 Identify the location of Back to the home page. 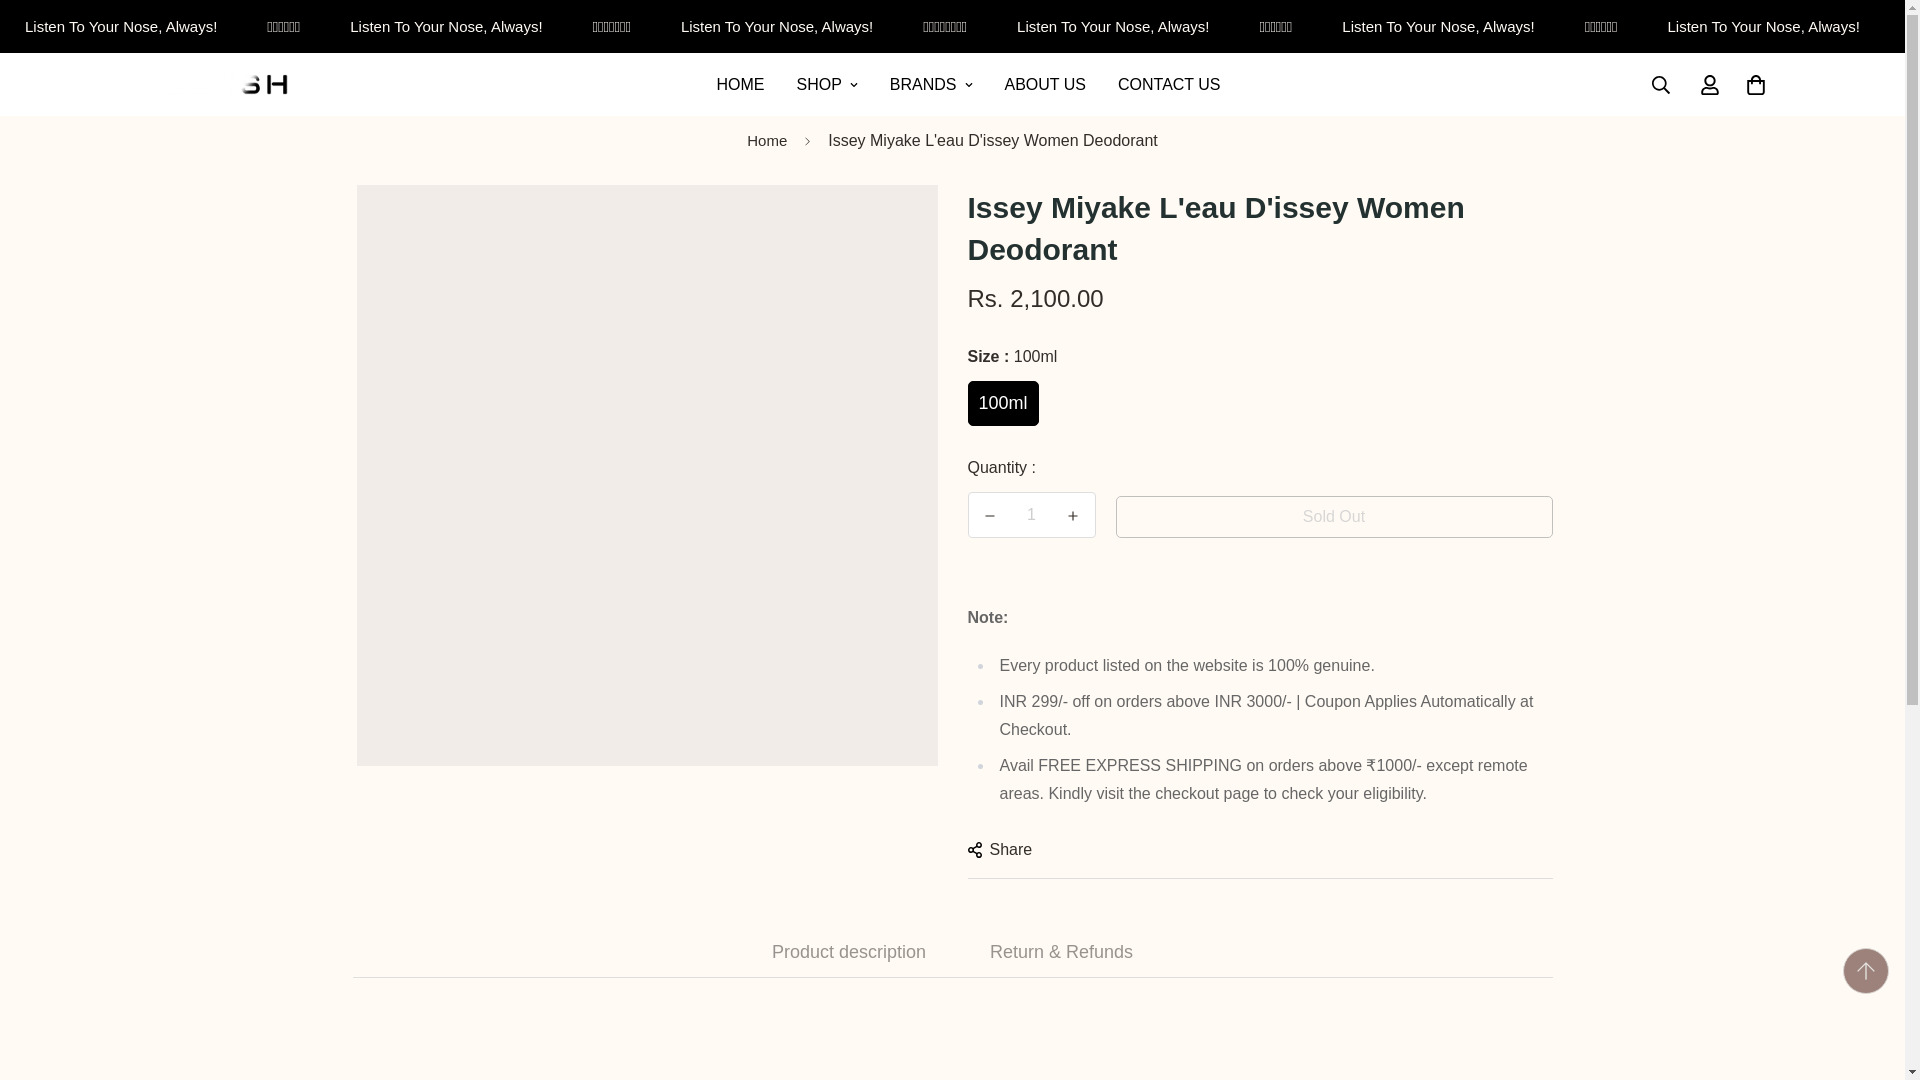
(766, 141).